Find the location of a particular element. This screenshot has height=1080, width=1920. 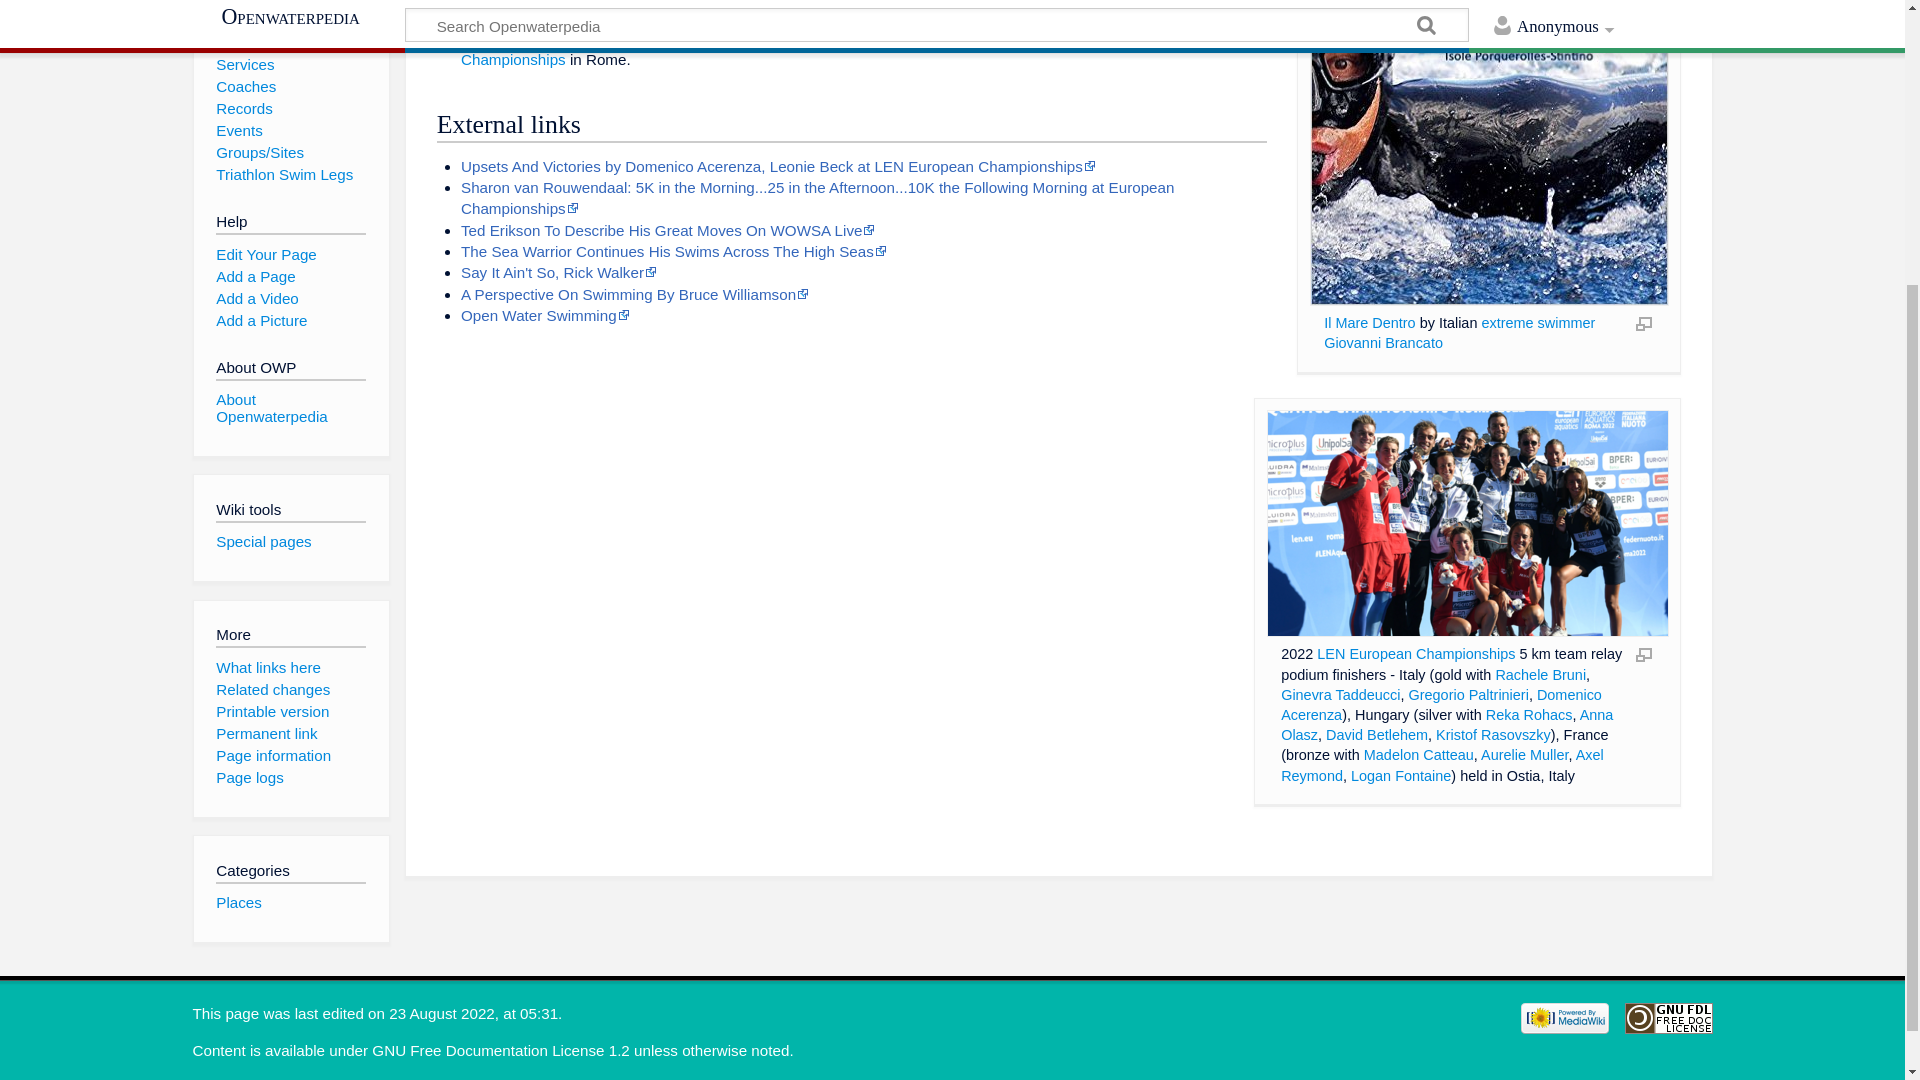

FINA World Swimming Championships is located at coordinates (860, 12).